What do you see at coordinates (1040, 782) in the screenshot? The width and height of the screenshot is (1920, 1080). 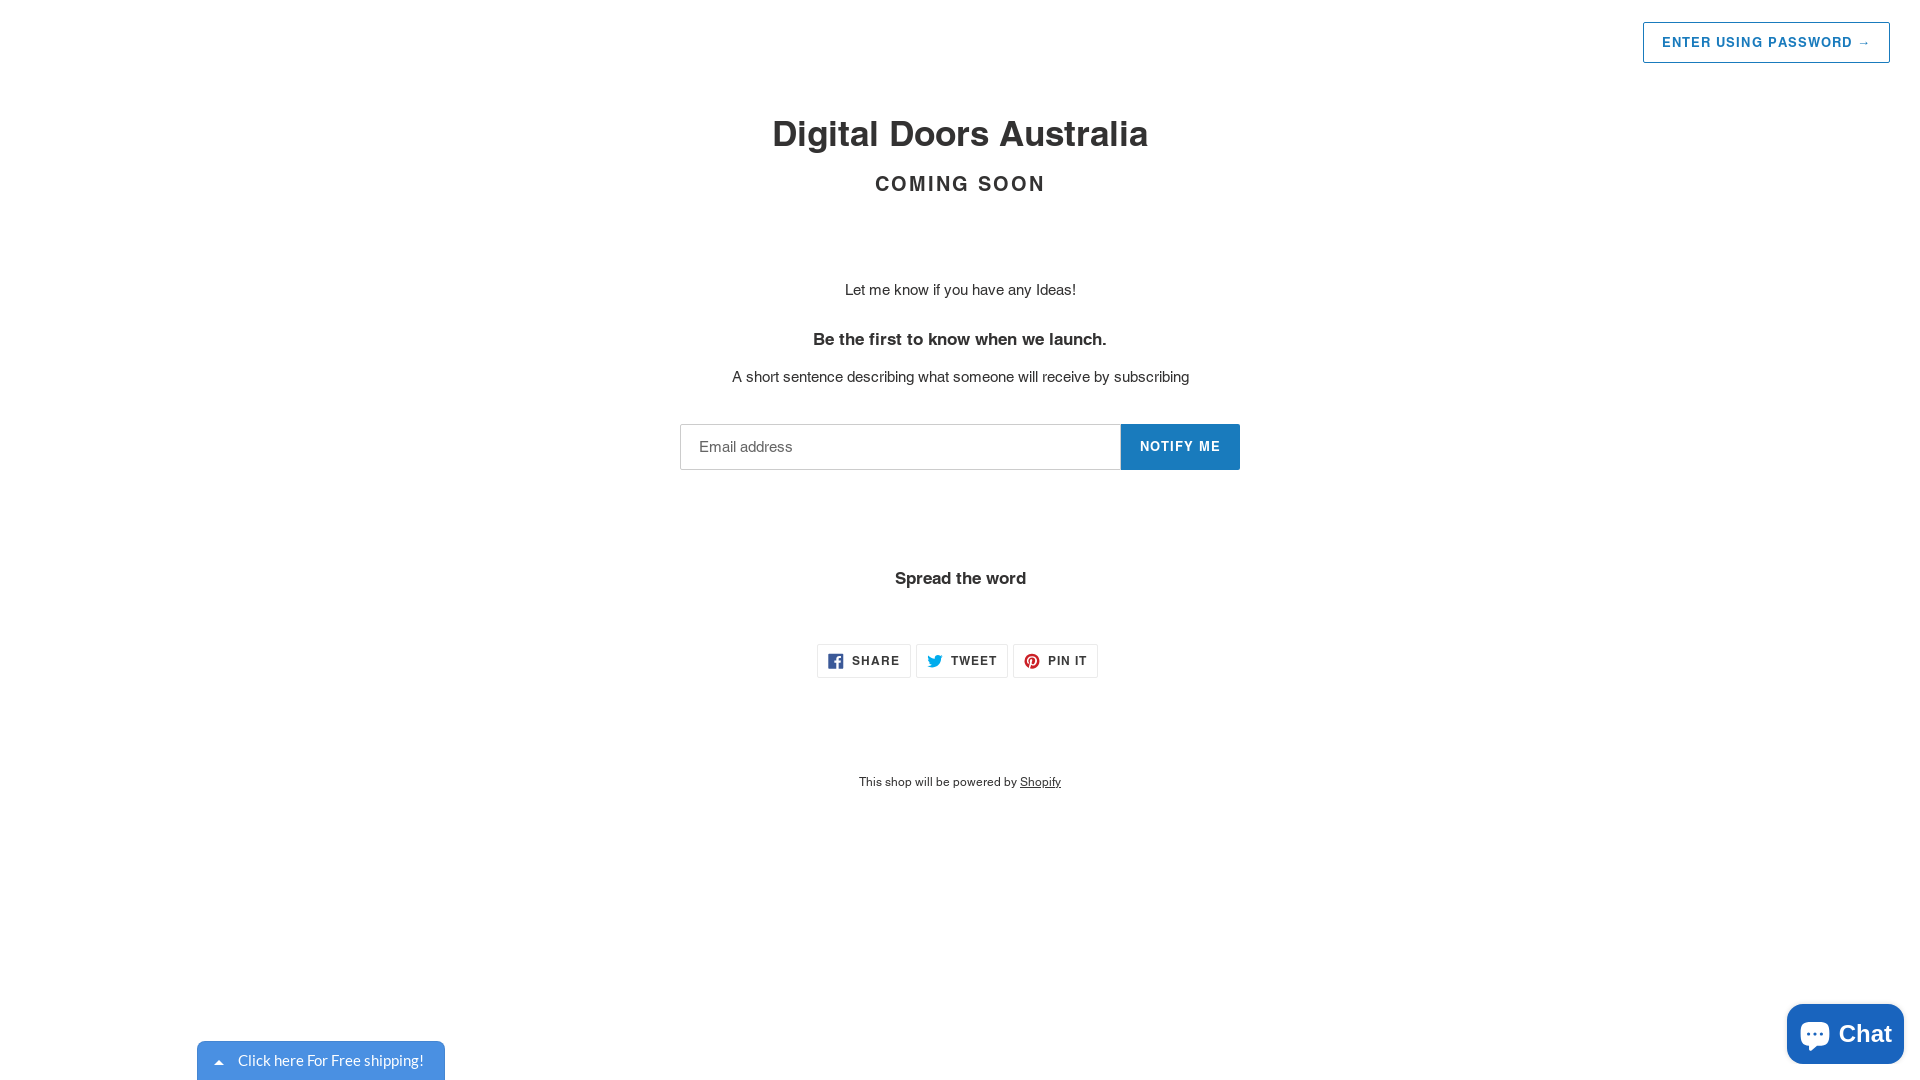 I see `Shopify` at bounding box center [1040, 782].